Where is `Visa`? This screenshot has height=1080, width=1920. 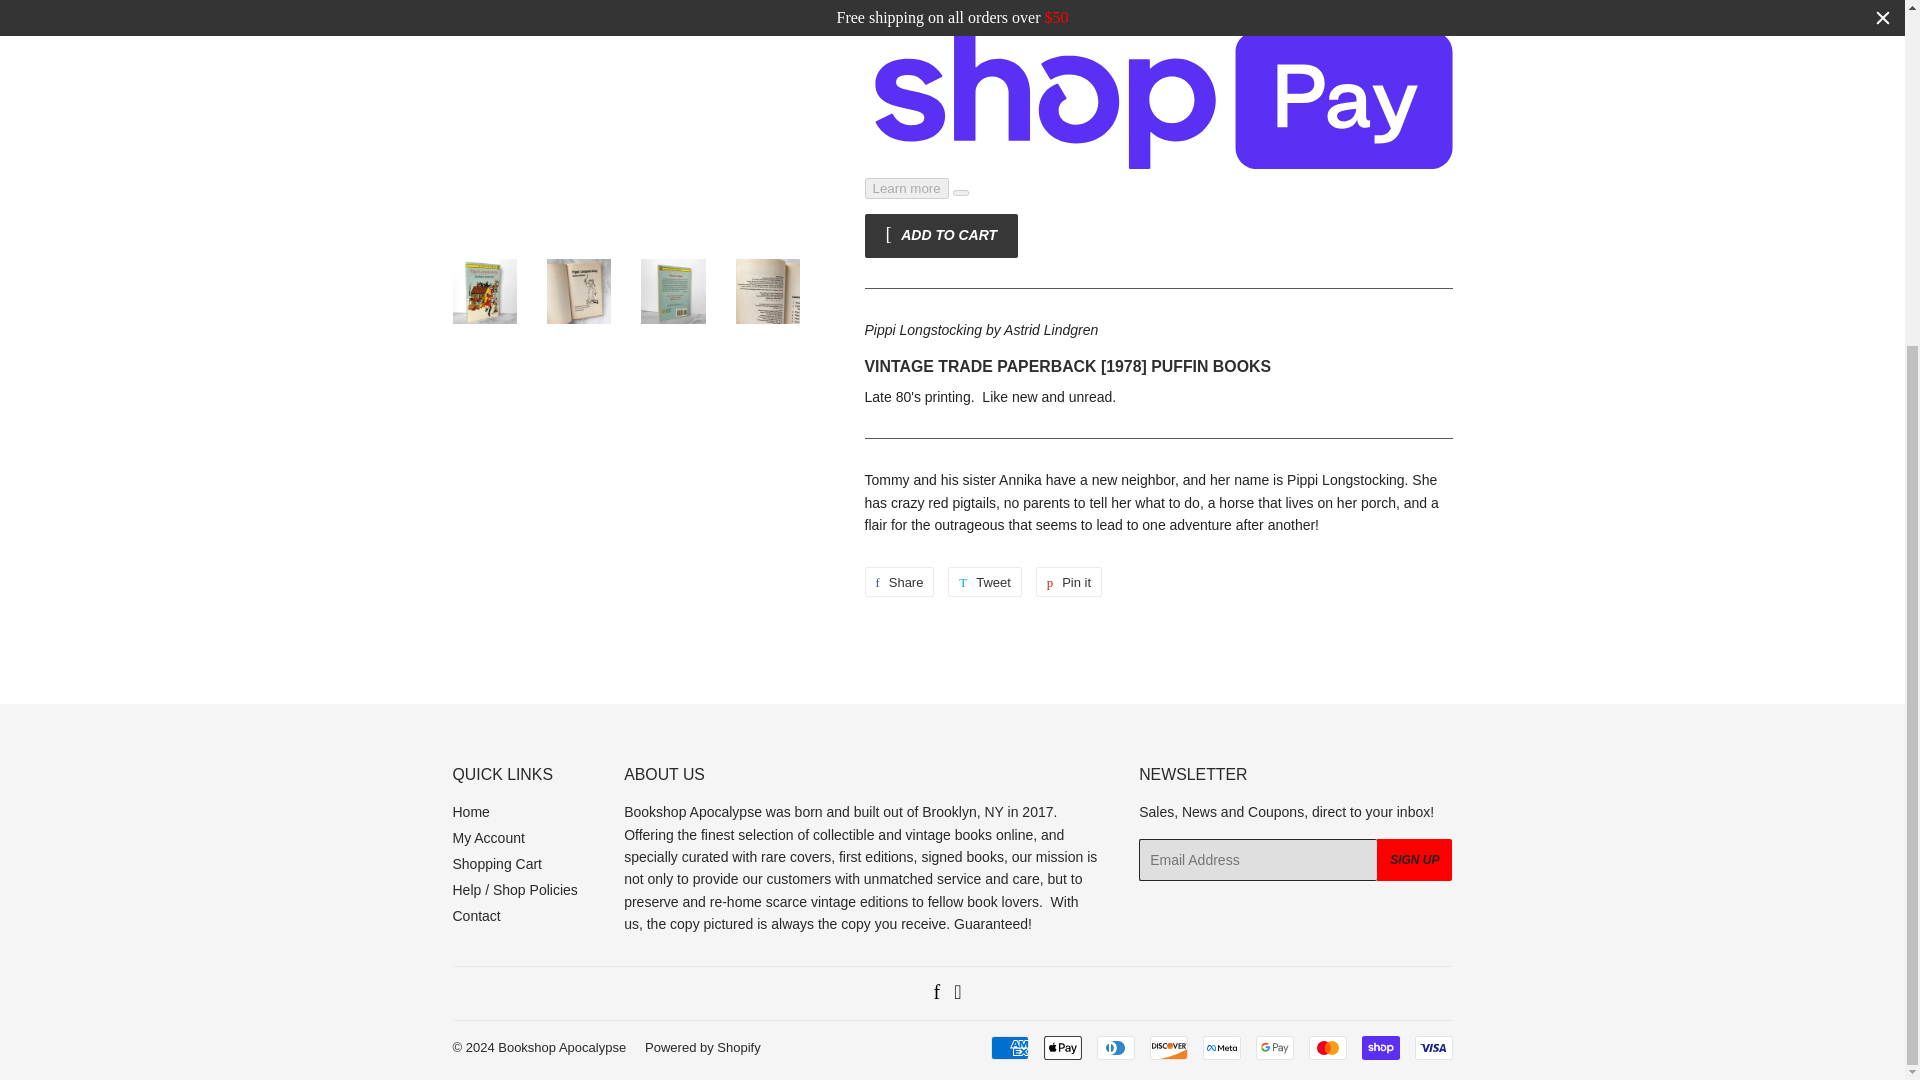 Visa is located at coordinates (1432, 1047).